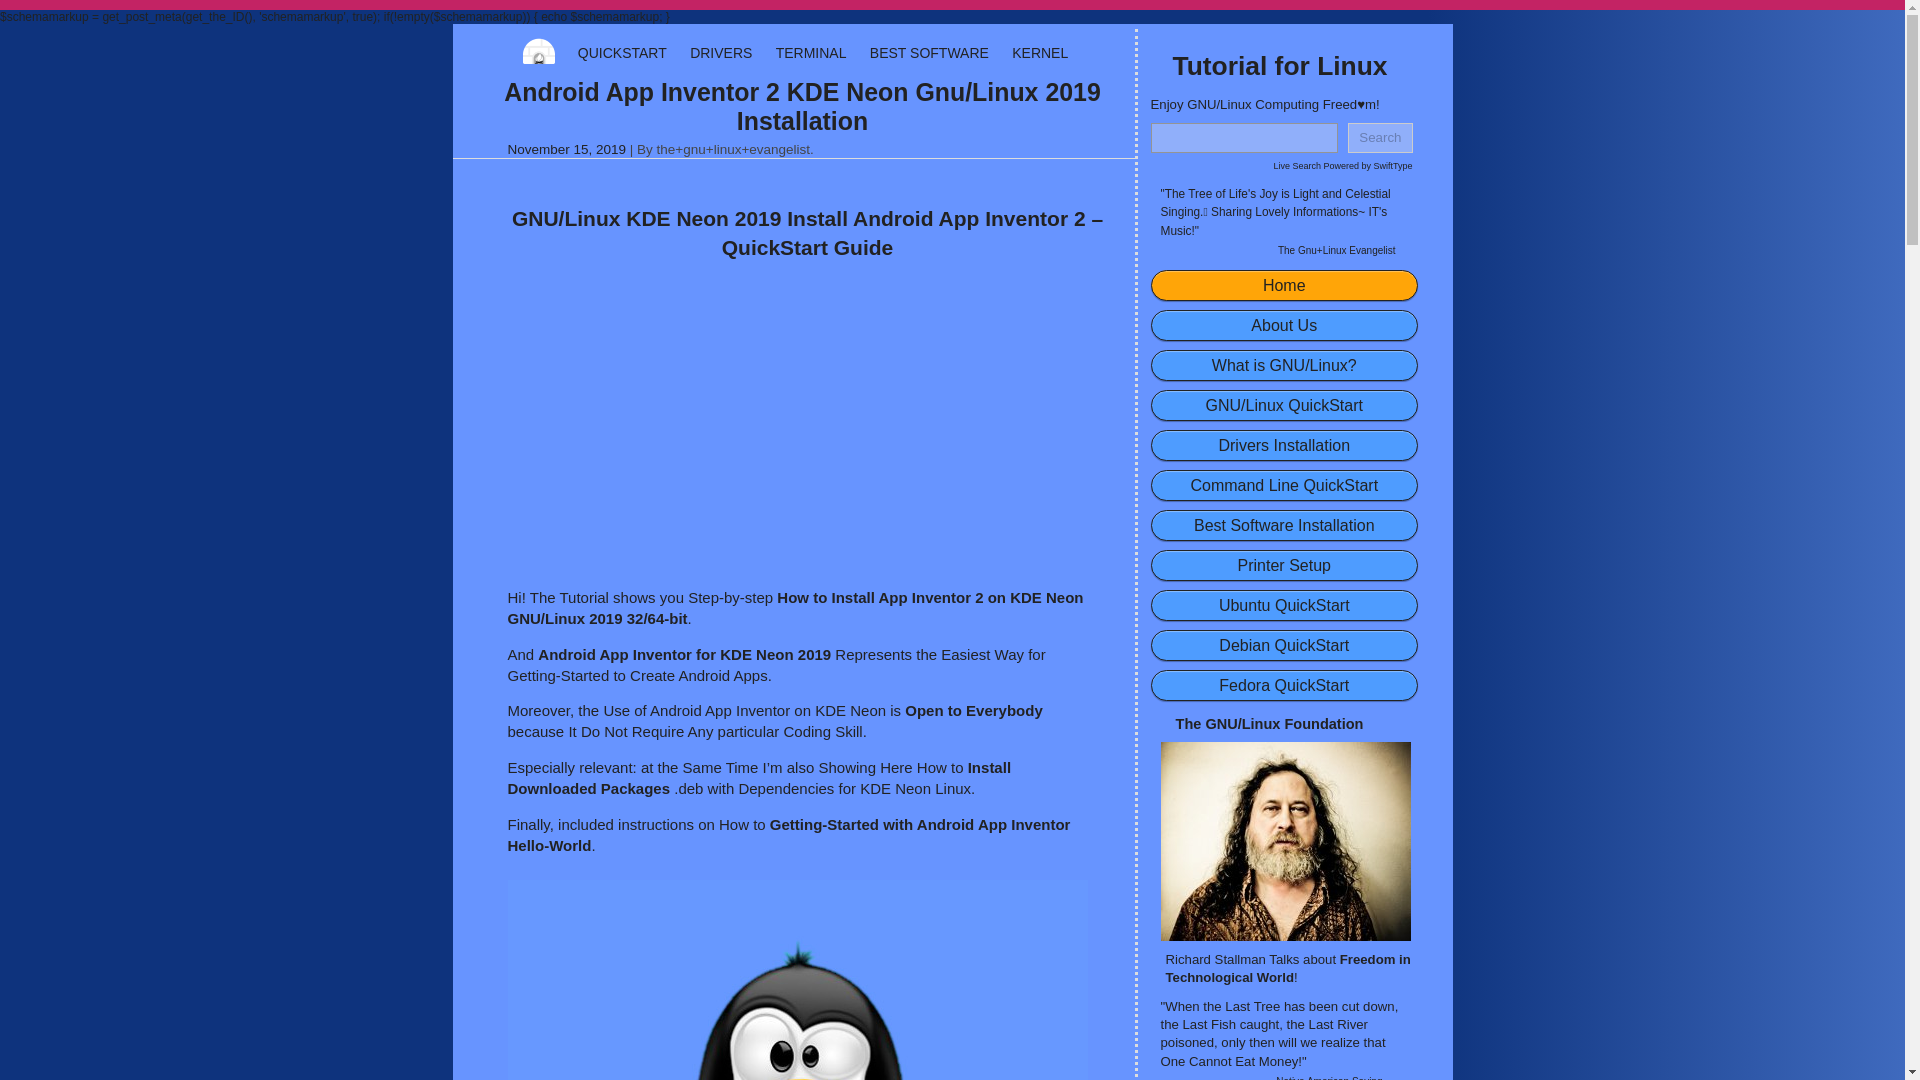 The height and width of the screenshot is (1080, 1920). I want to click on BEST SOFTWARE, so click(928, 52).